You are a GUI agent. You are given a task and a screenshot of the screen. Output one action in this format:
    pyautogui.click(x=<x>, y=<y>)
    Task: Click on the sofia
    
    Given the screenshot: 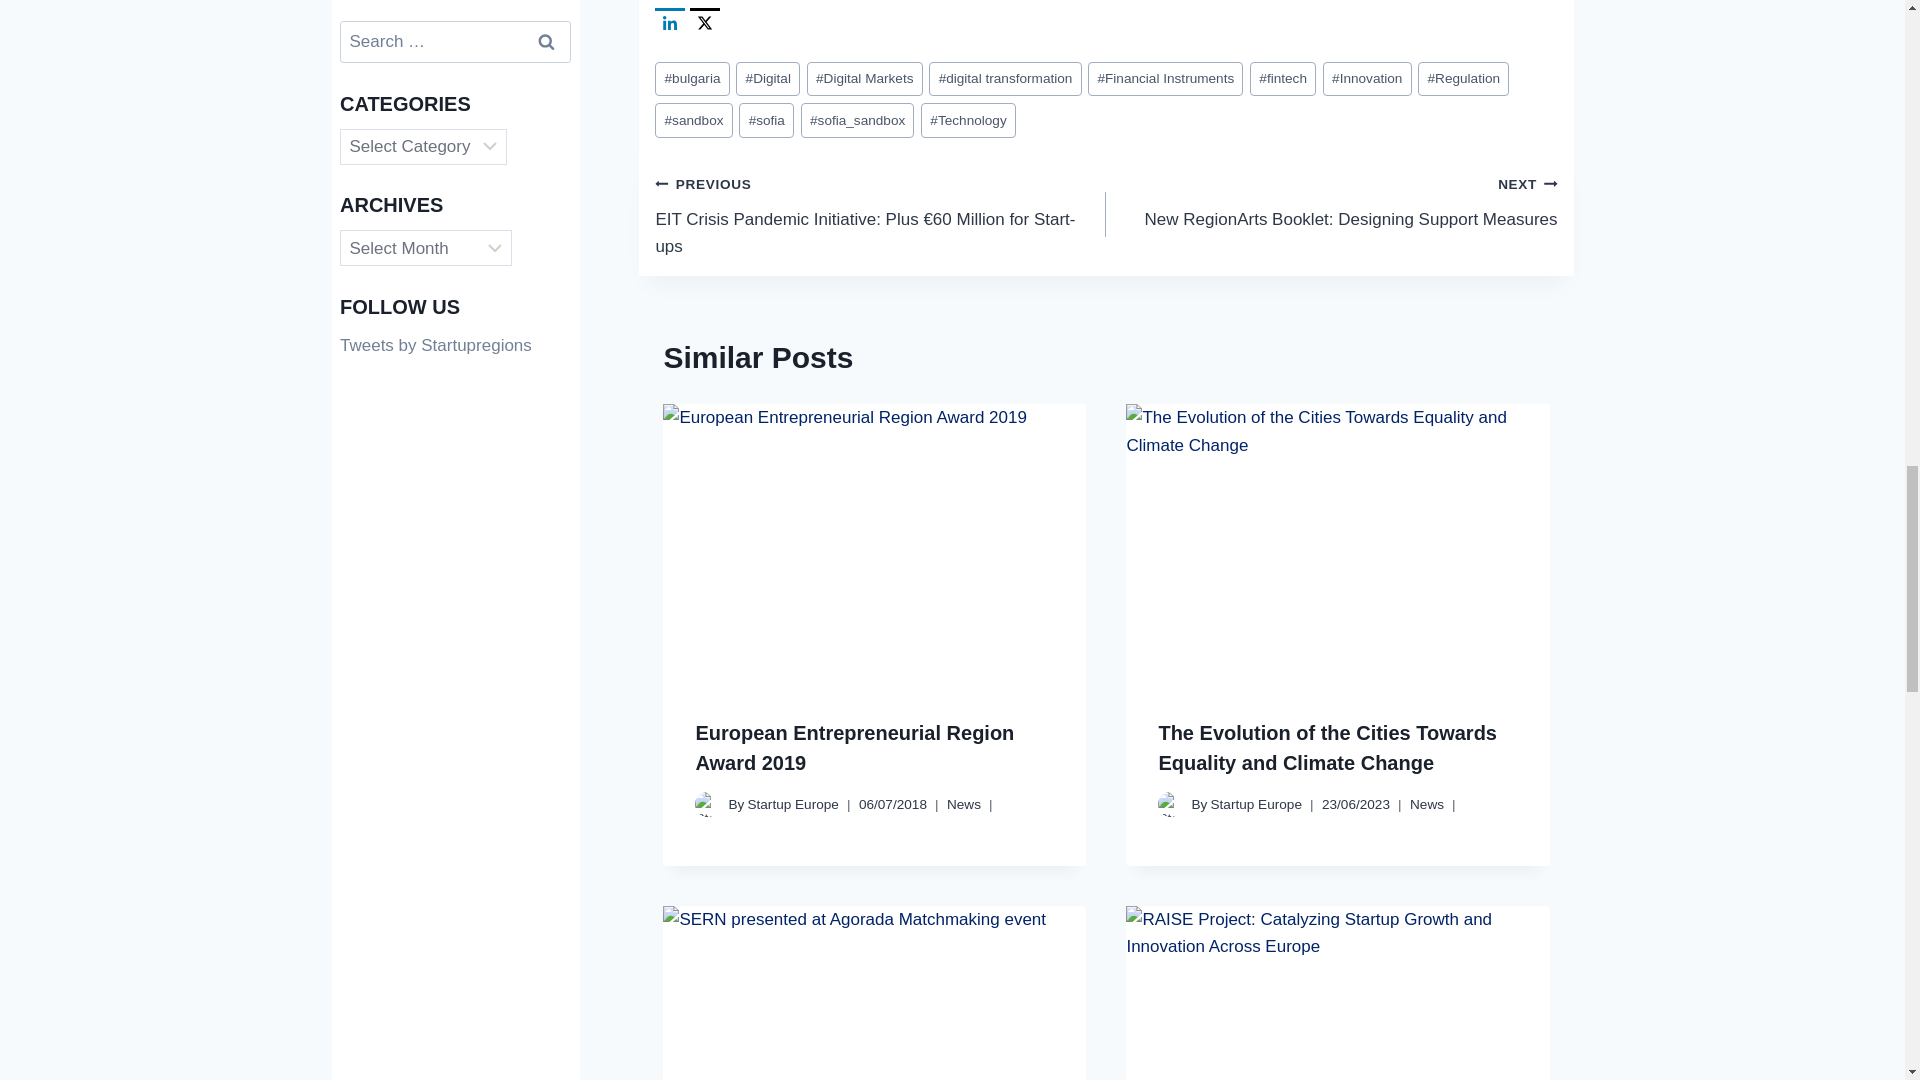 What is the action you would take?
    pyautogui.click(x=766, y=120)
    